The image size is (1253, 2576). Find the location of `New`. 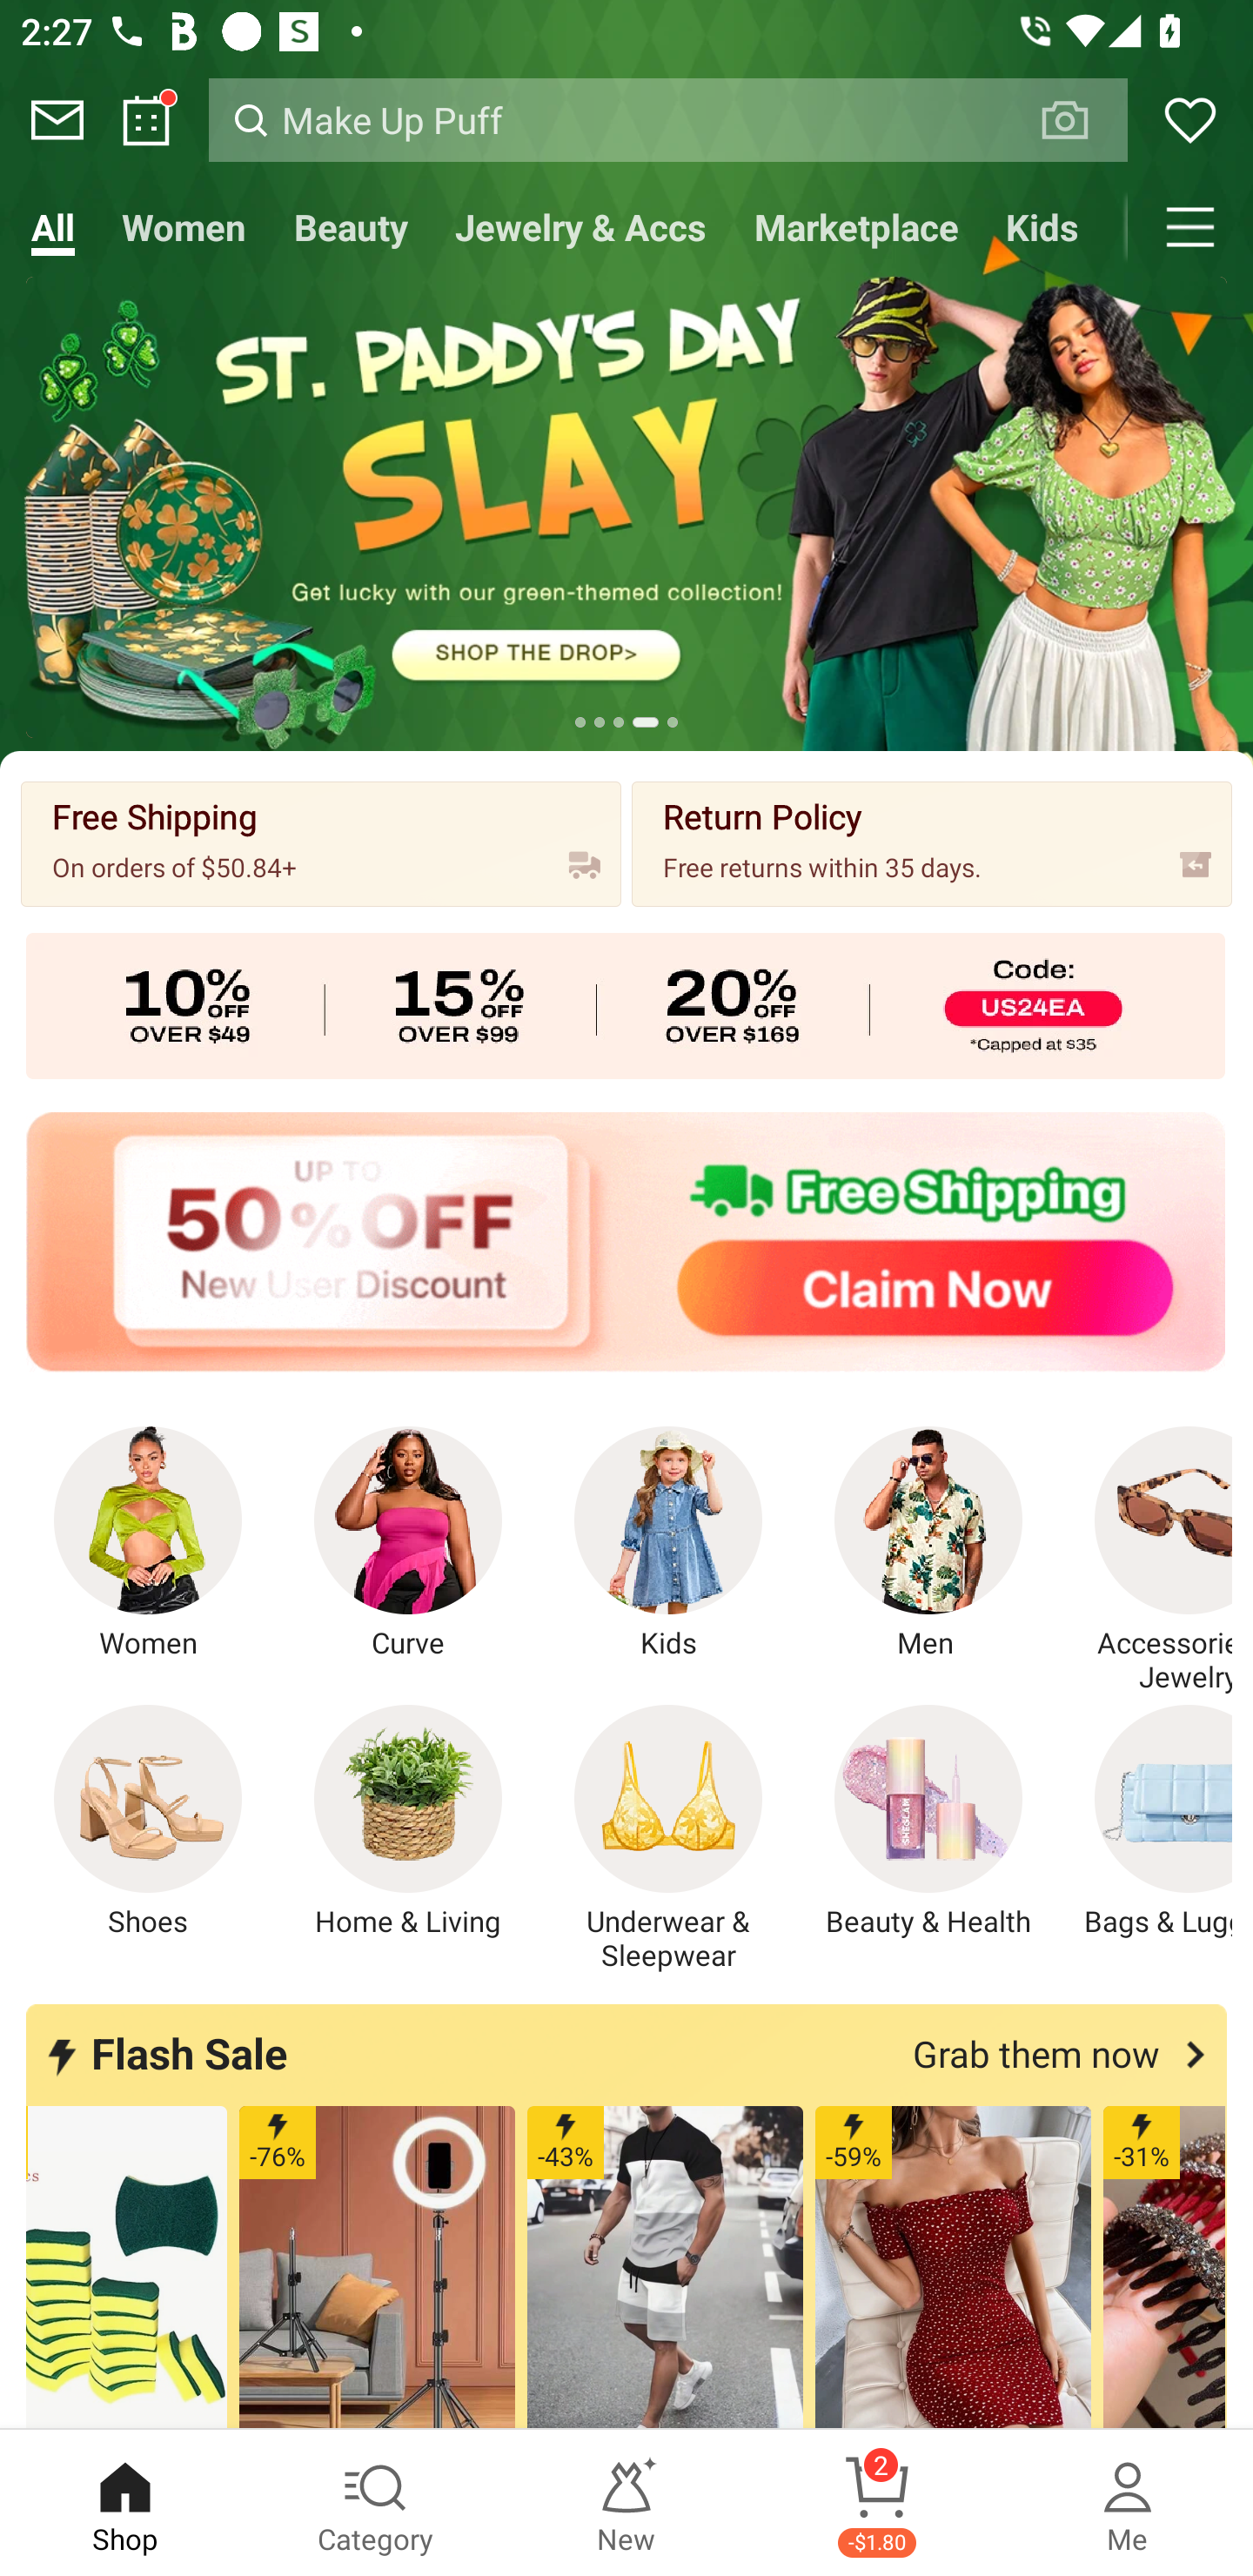

New is located at coordinates (626, 2503).